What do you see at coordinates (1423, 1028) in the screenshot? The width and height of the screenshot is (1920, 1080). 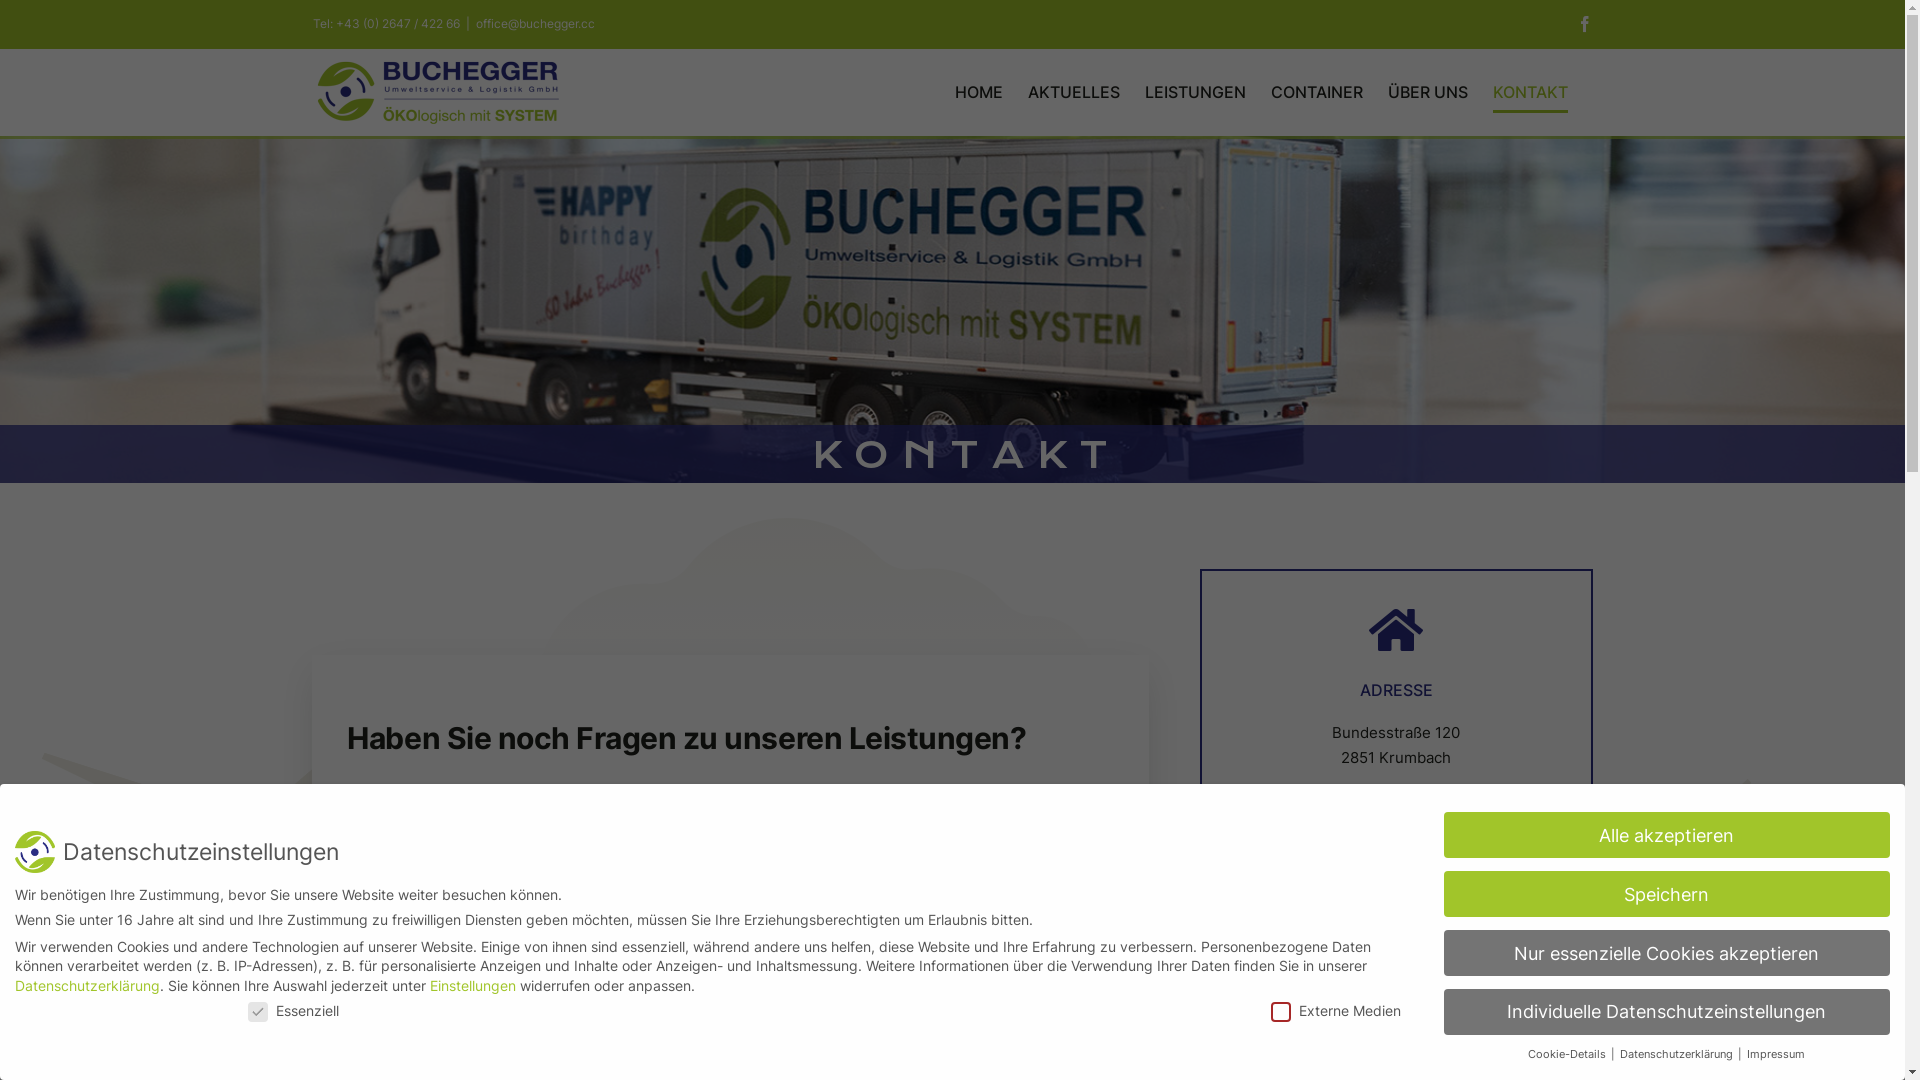 I see `office@buchegger.cc` at bounding box center [1423, 1028].